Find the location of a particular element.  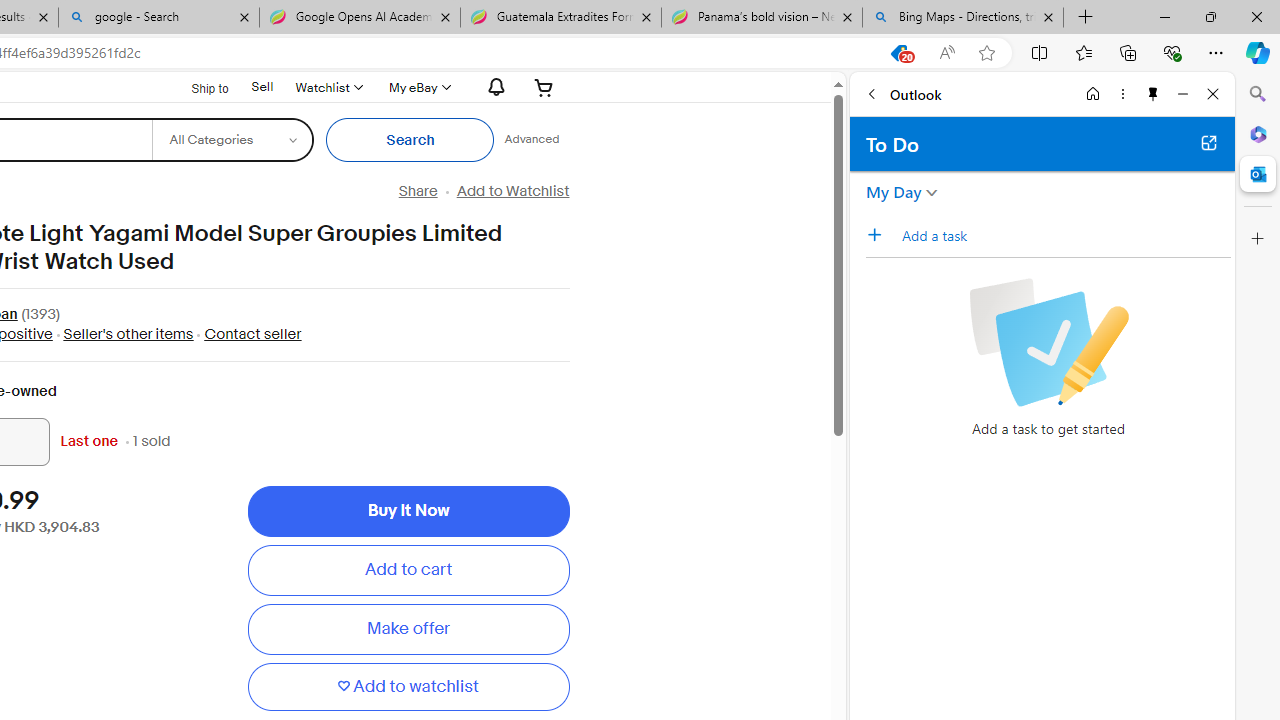

Google Opens AI Academy for Startups - Nearshore Americas is located at coordinates (359, 18).